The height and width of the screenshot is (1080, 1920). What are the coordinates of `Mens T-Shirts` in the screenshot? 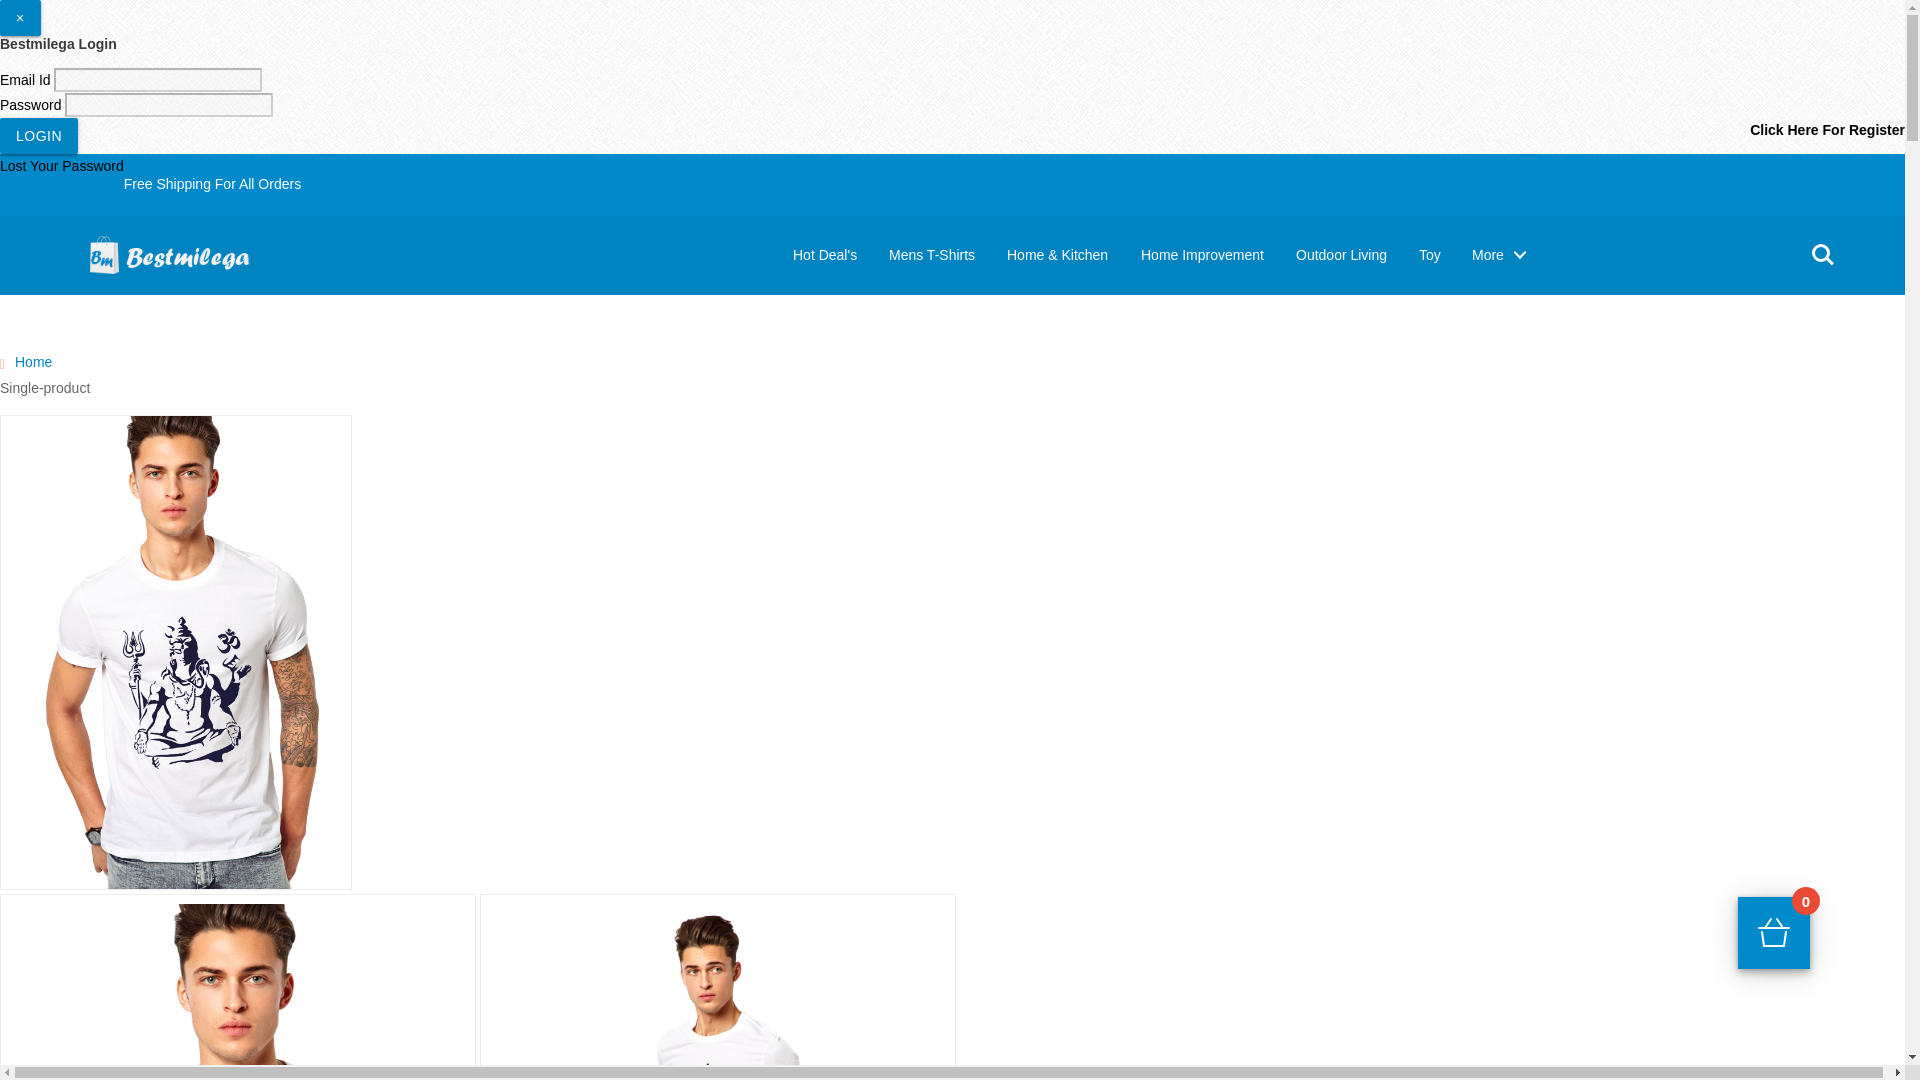 It's located at (932, 254).